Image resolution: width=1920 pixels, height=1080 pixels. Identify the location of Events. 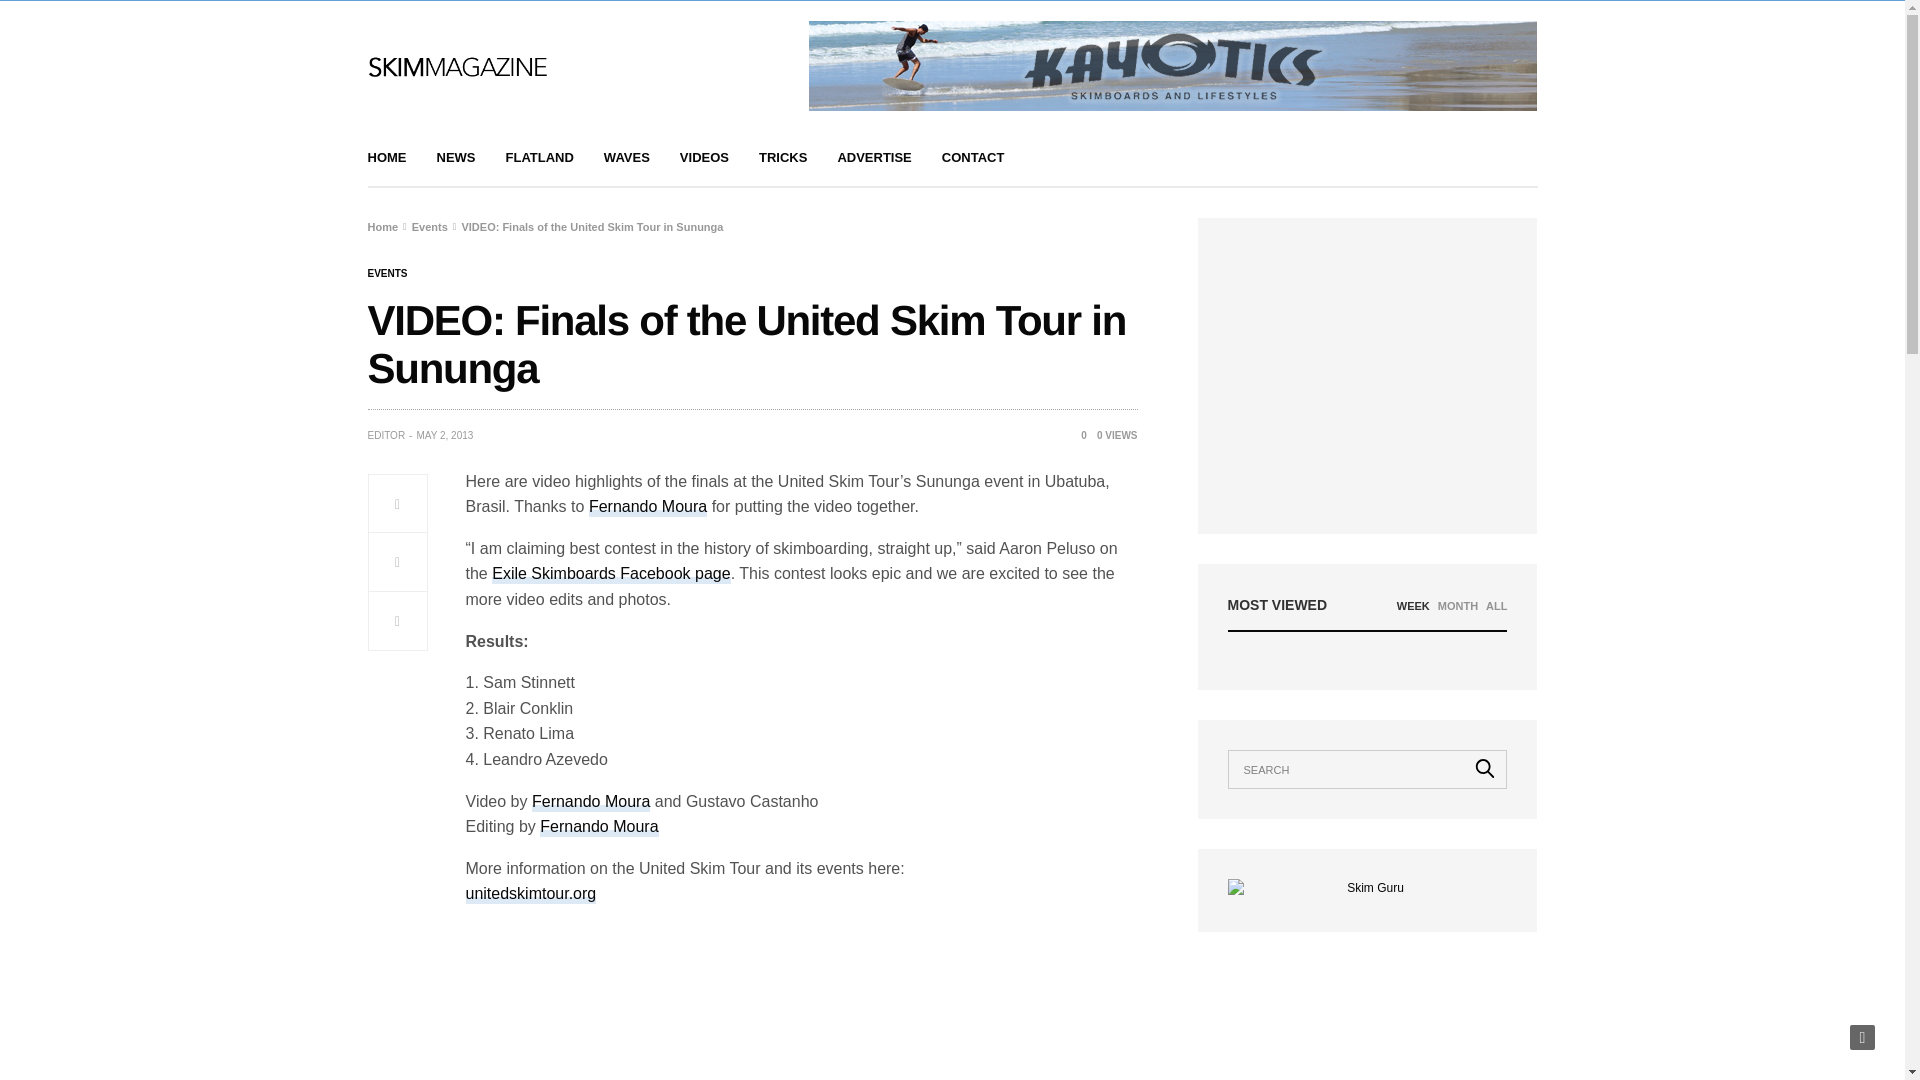
(388, 273).